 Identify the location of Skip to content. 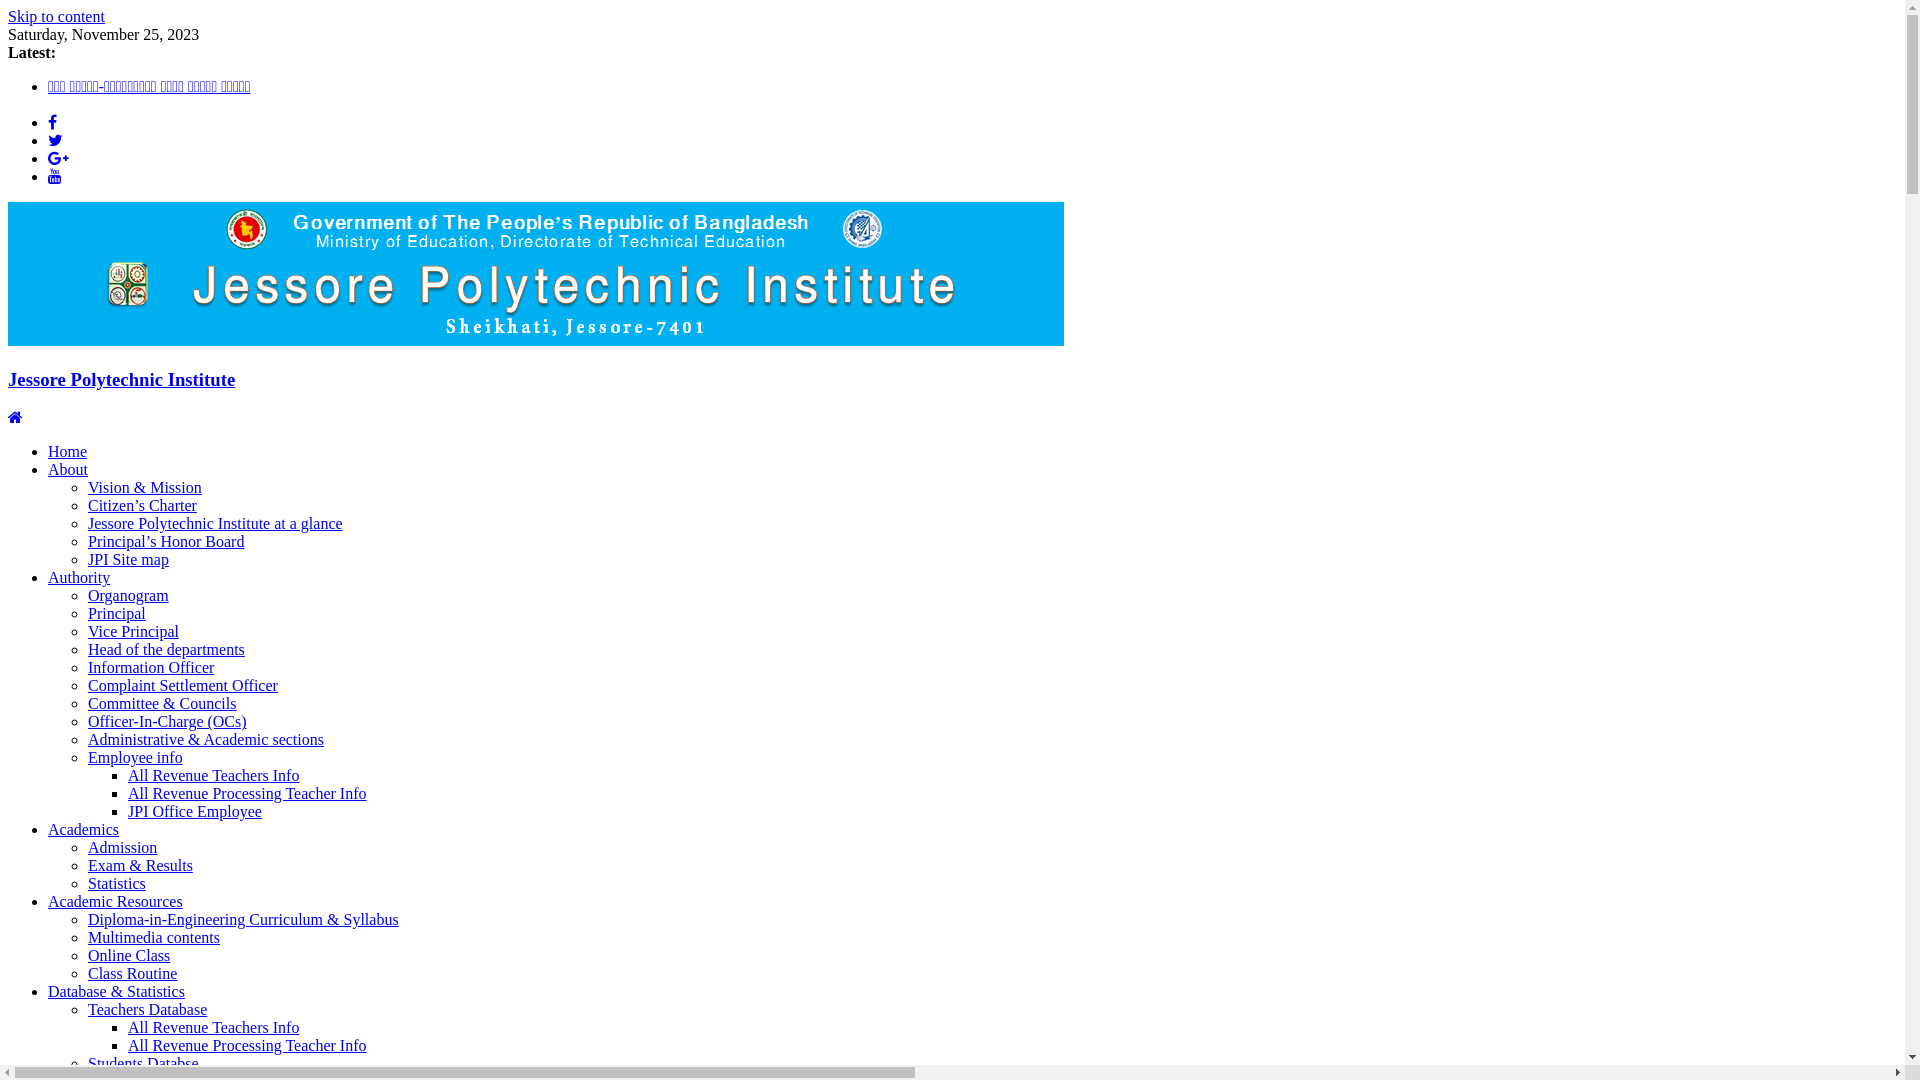
(56, 16).